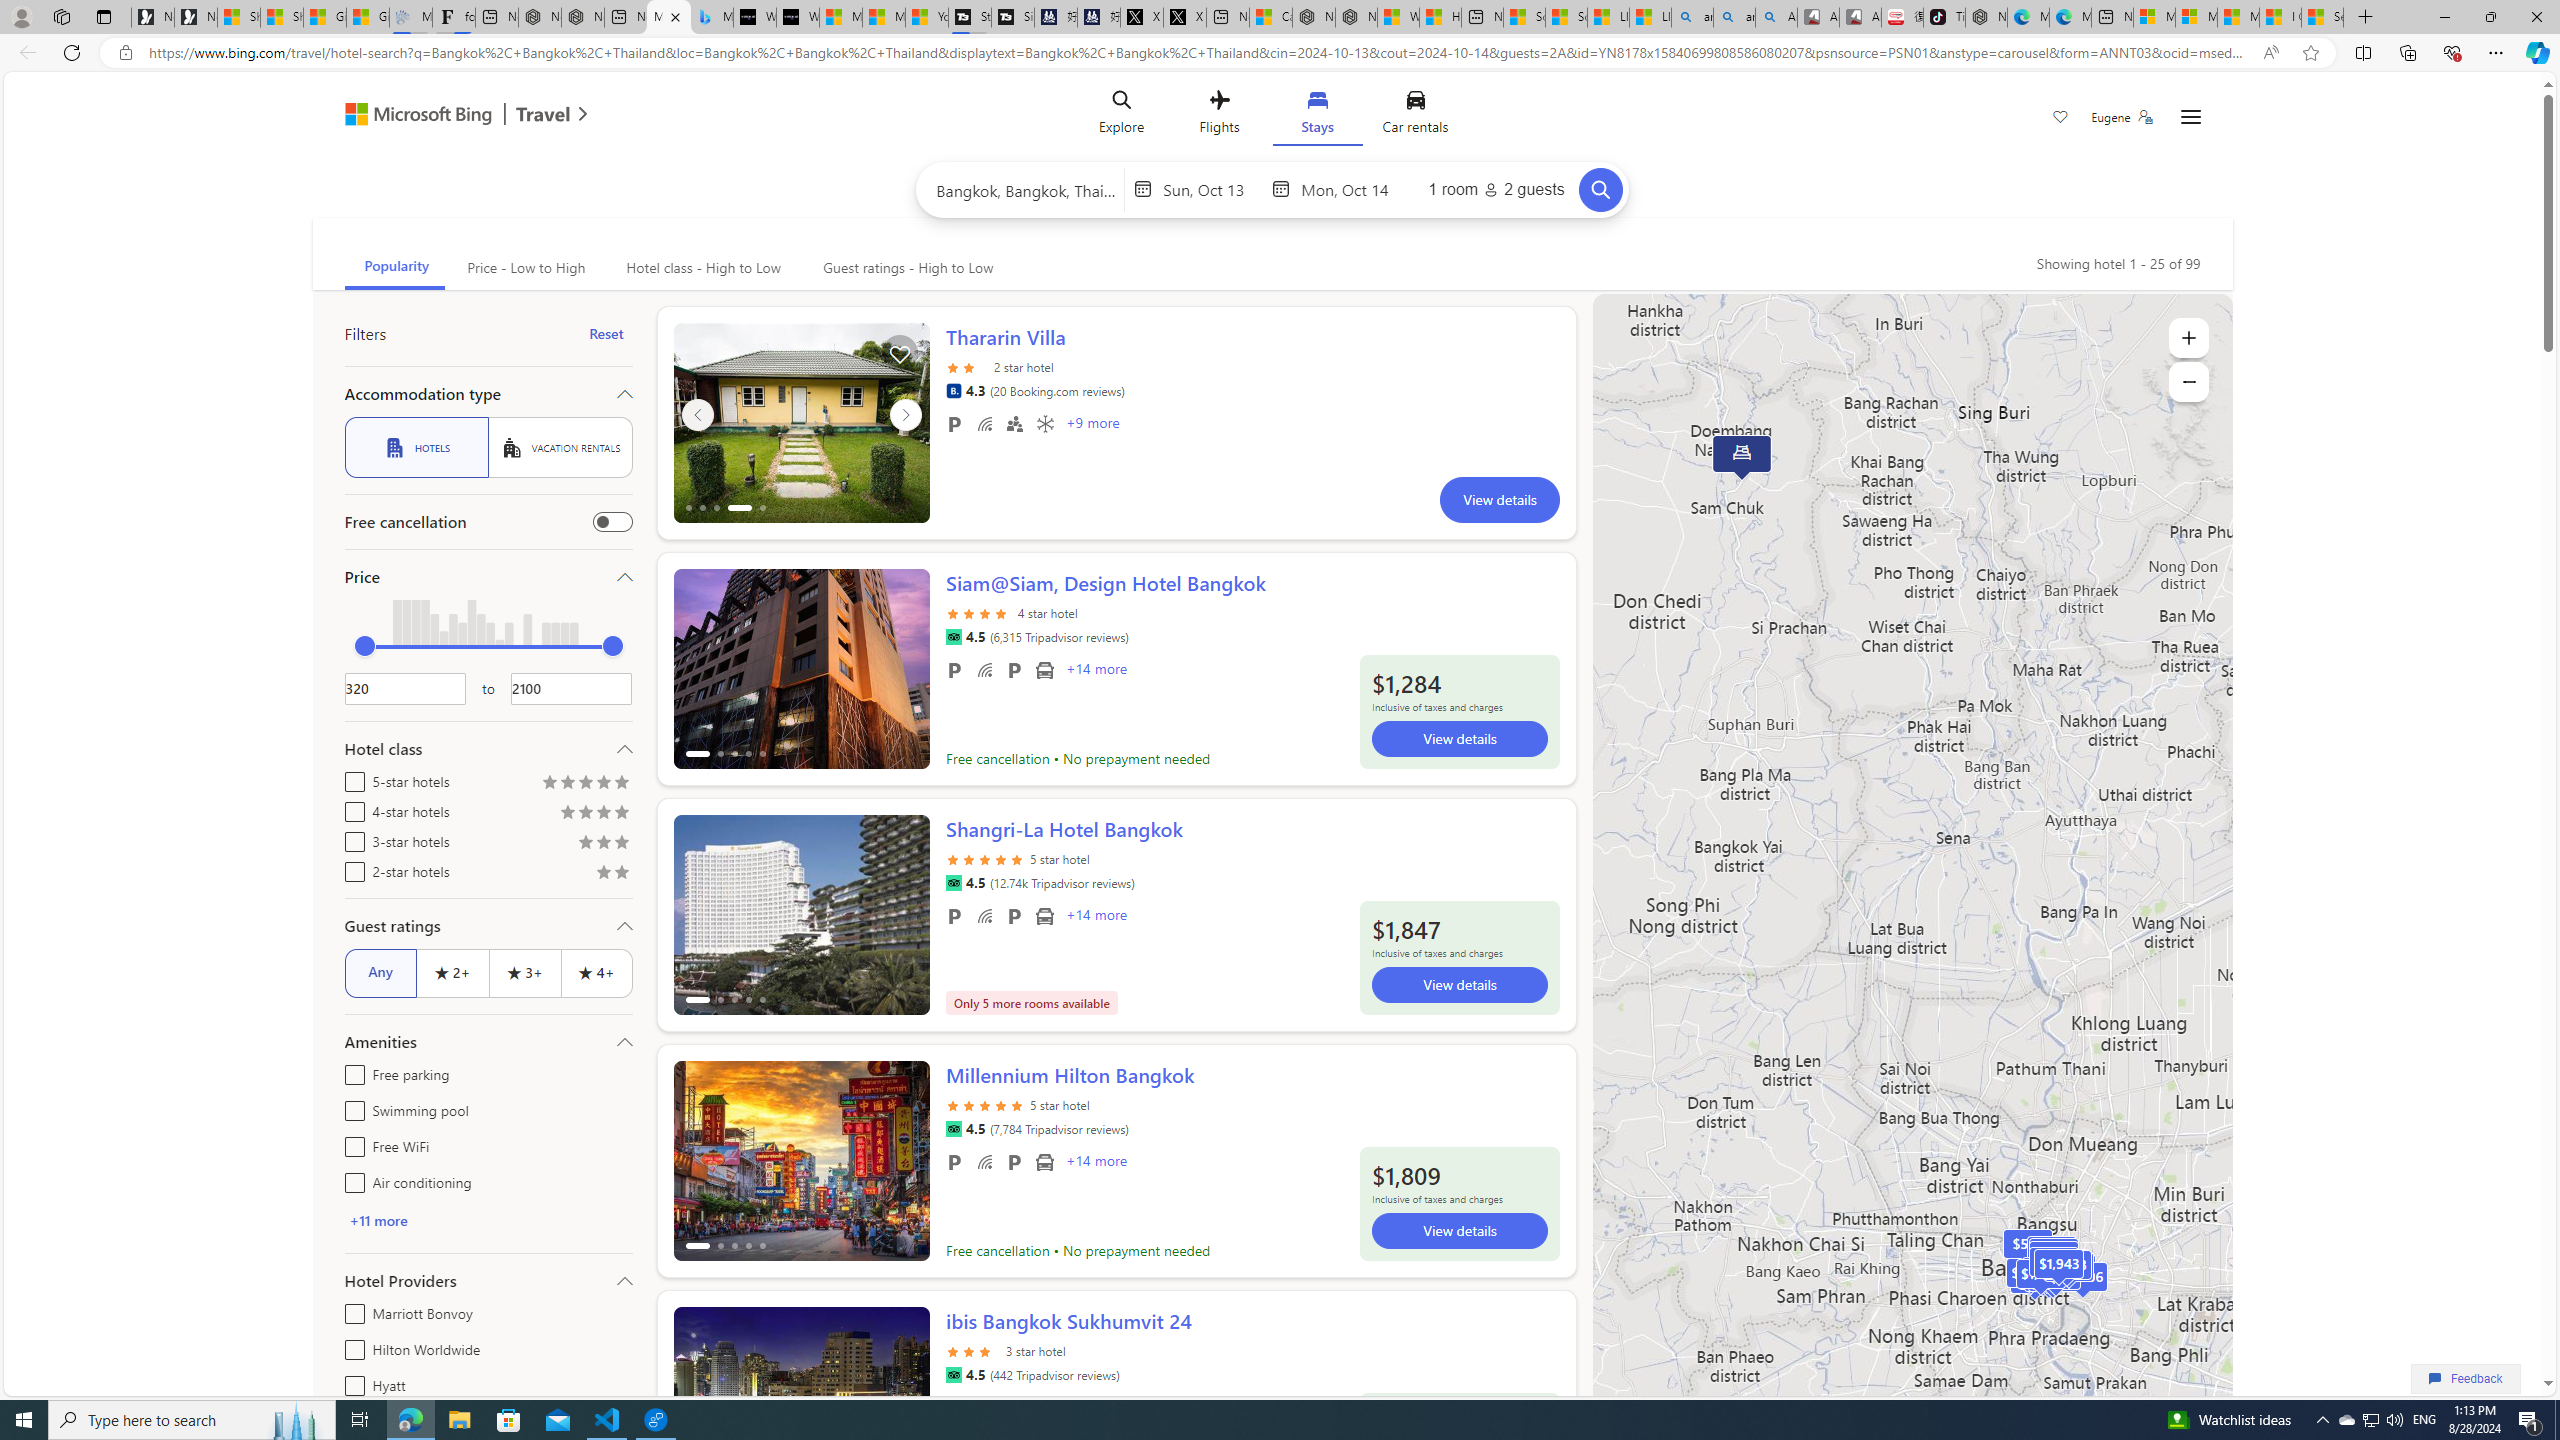  I want to click on Microsoft Bing Travel - Shangri-La Hotel Bangkok, so click(711, 17).